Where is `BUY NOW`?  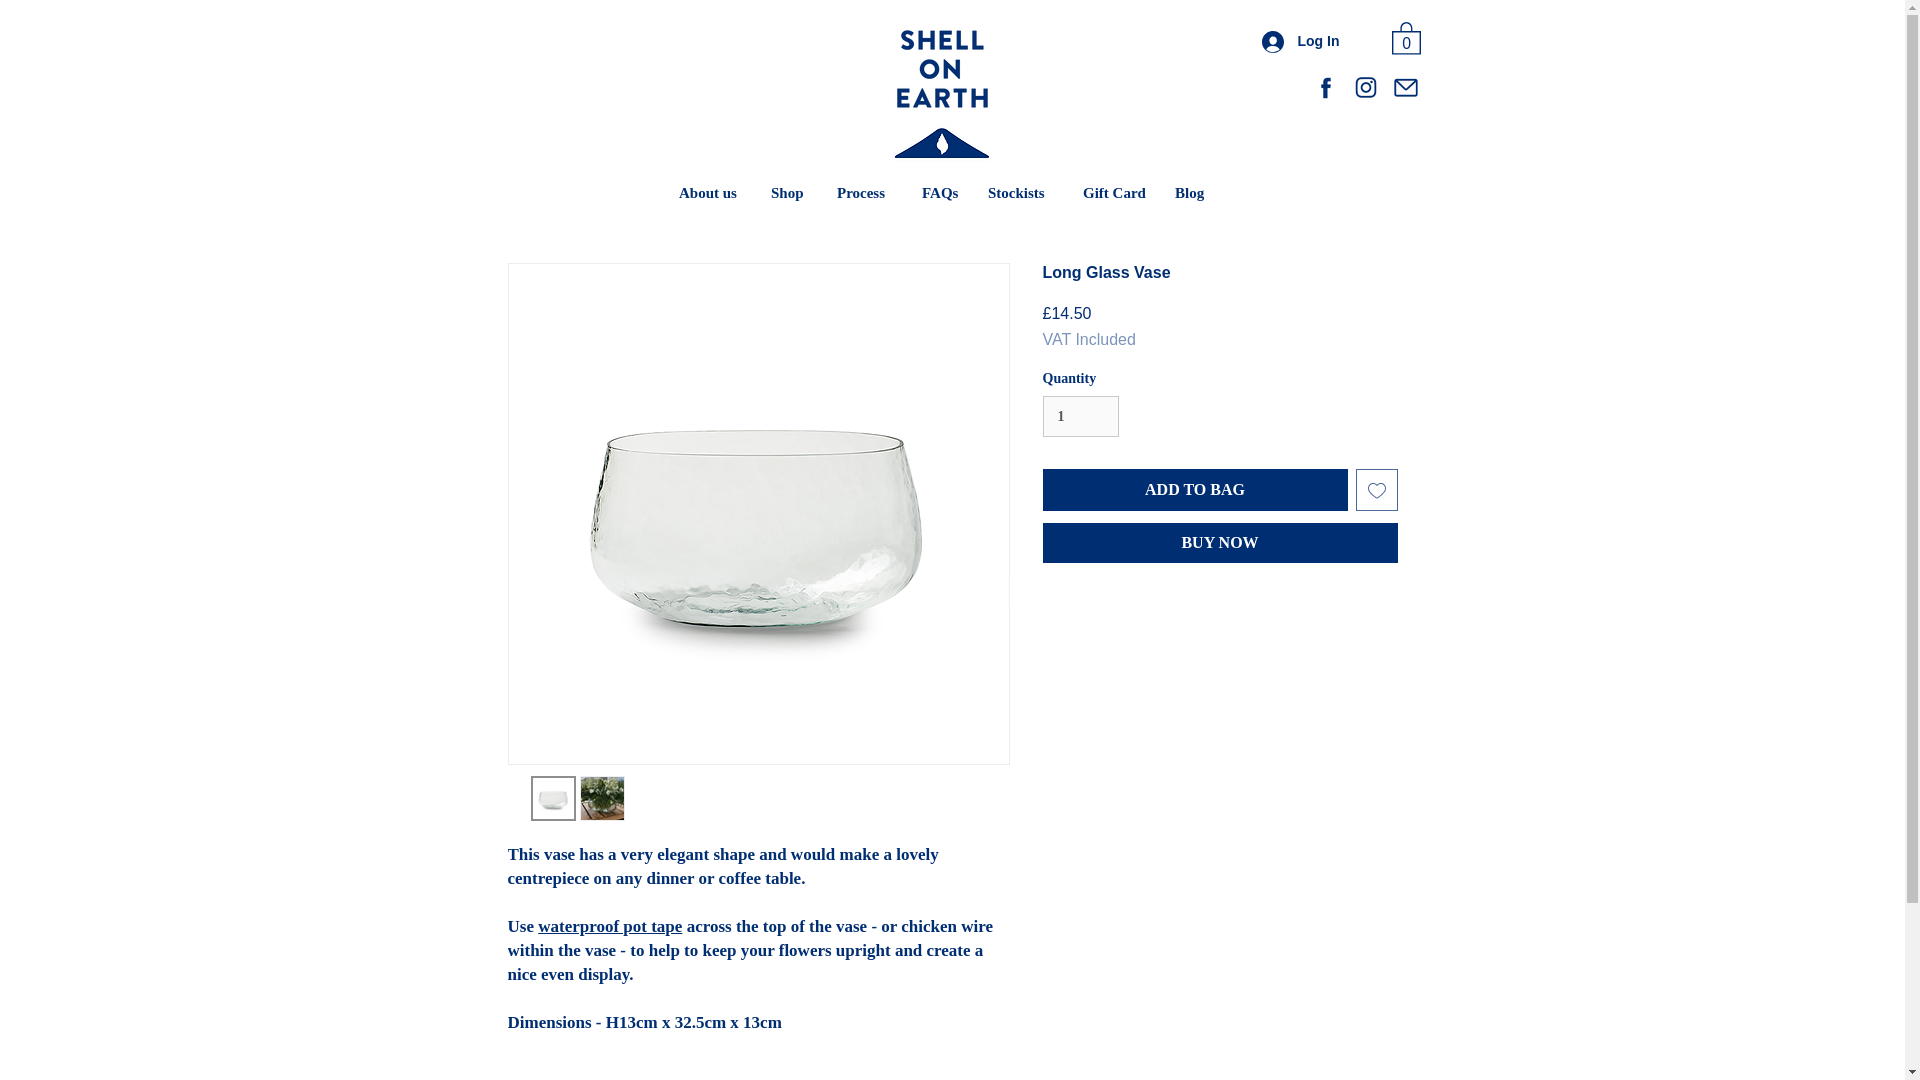
BUY NOW is located at coordinates (1220, 542).